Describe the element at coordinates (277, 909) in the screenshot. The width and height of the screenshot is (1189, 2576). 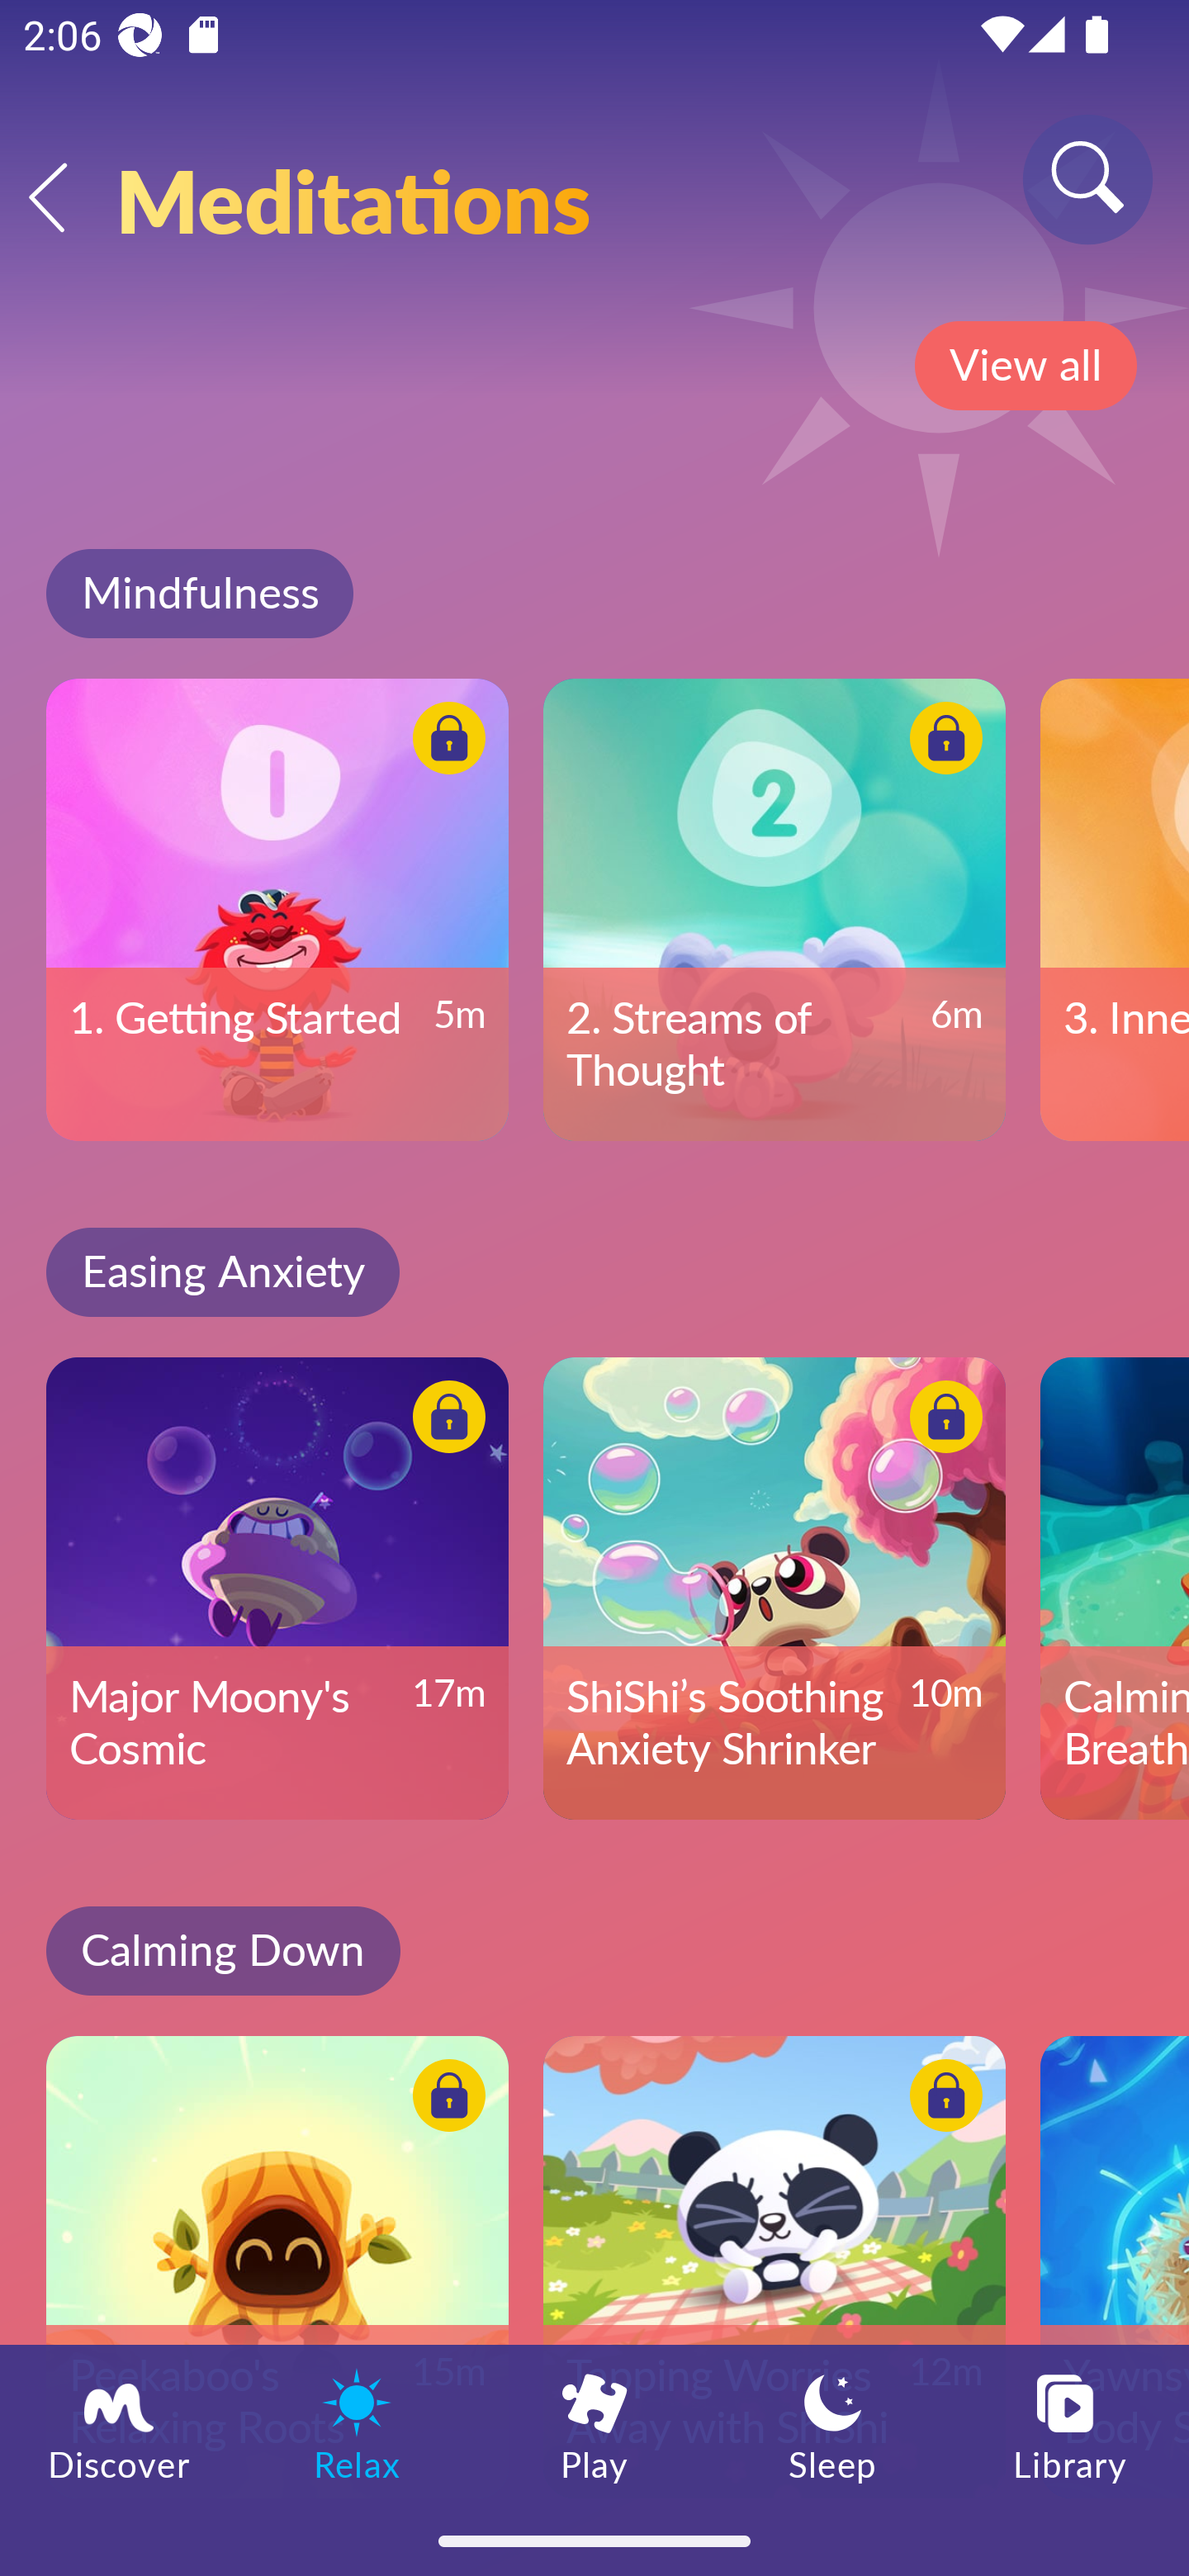
I see `Featured Content Button 1. Getting Started 5m` at that location.